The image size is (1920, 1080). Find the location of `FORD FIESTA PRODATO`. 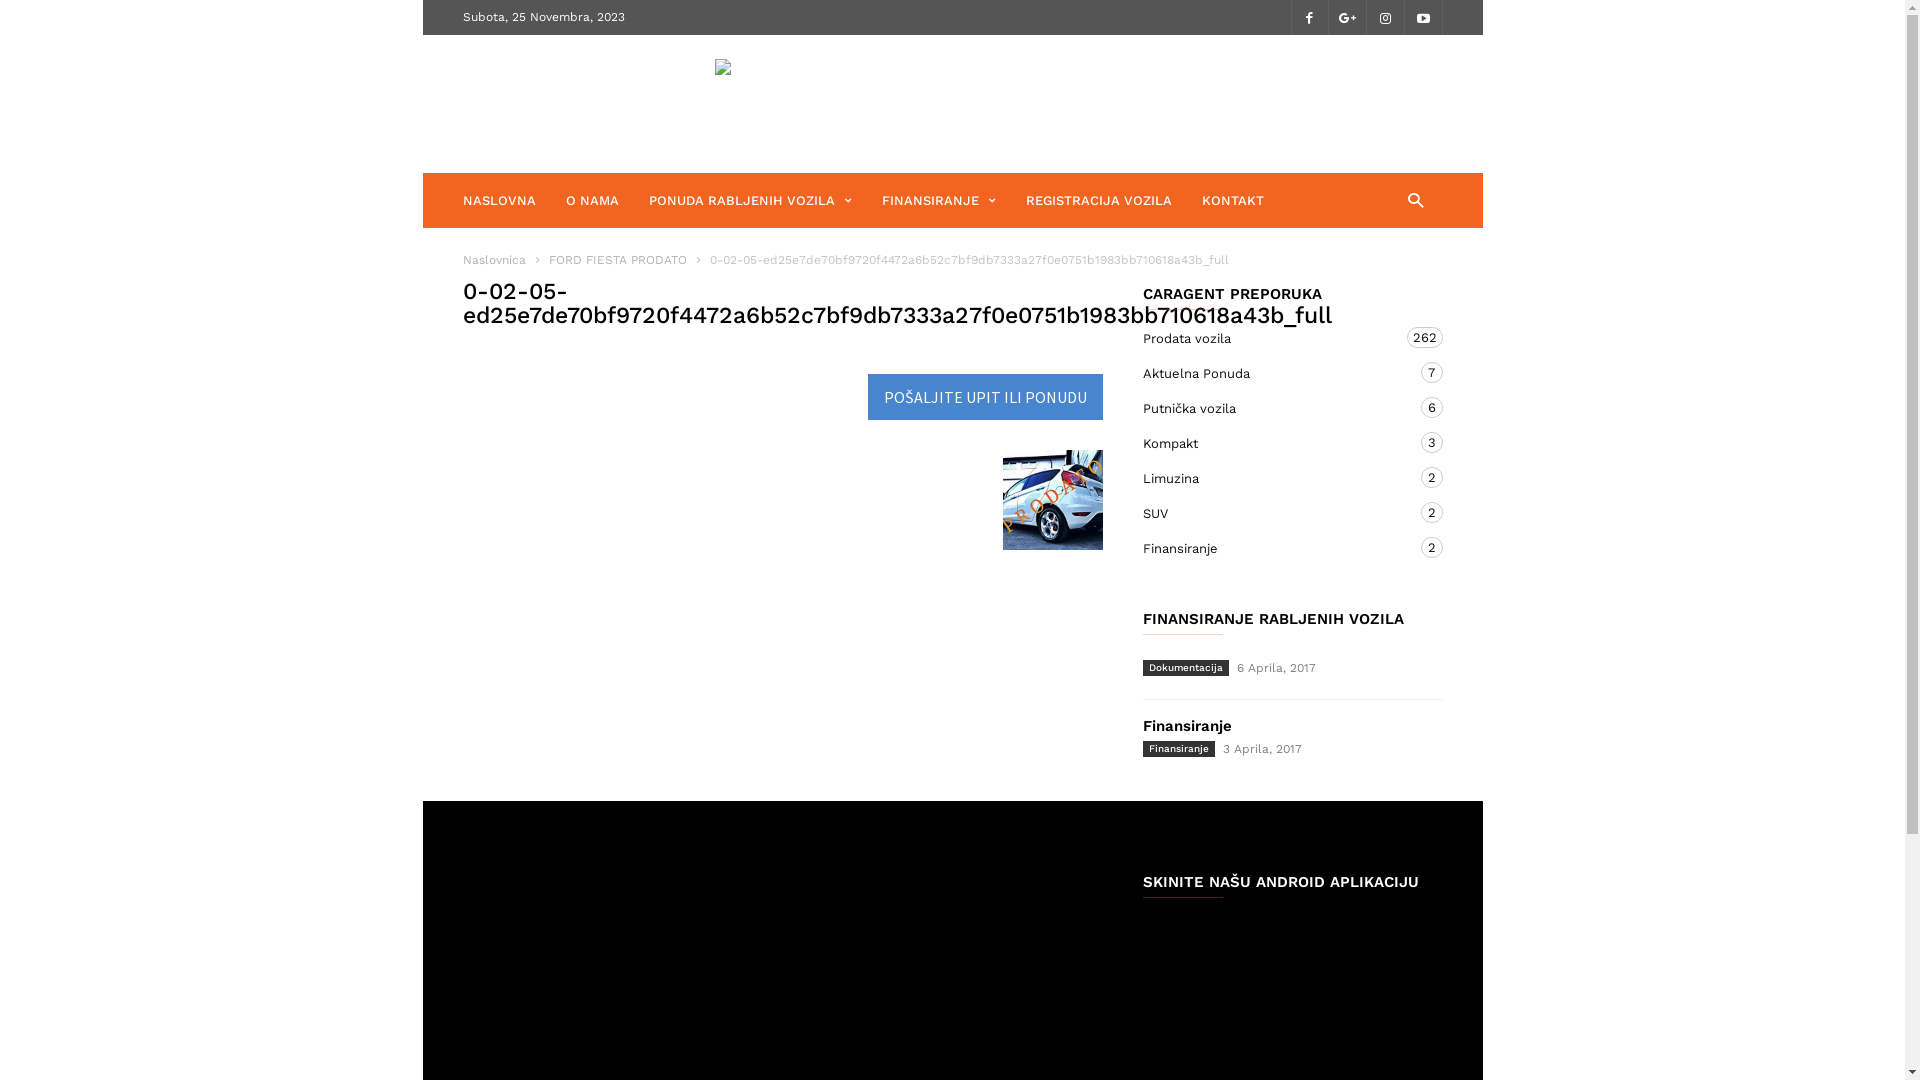

FORD FIESTA PRODATO is located at coordinates (619, 260).